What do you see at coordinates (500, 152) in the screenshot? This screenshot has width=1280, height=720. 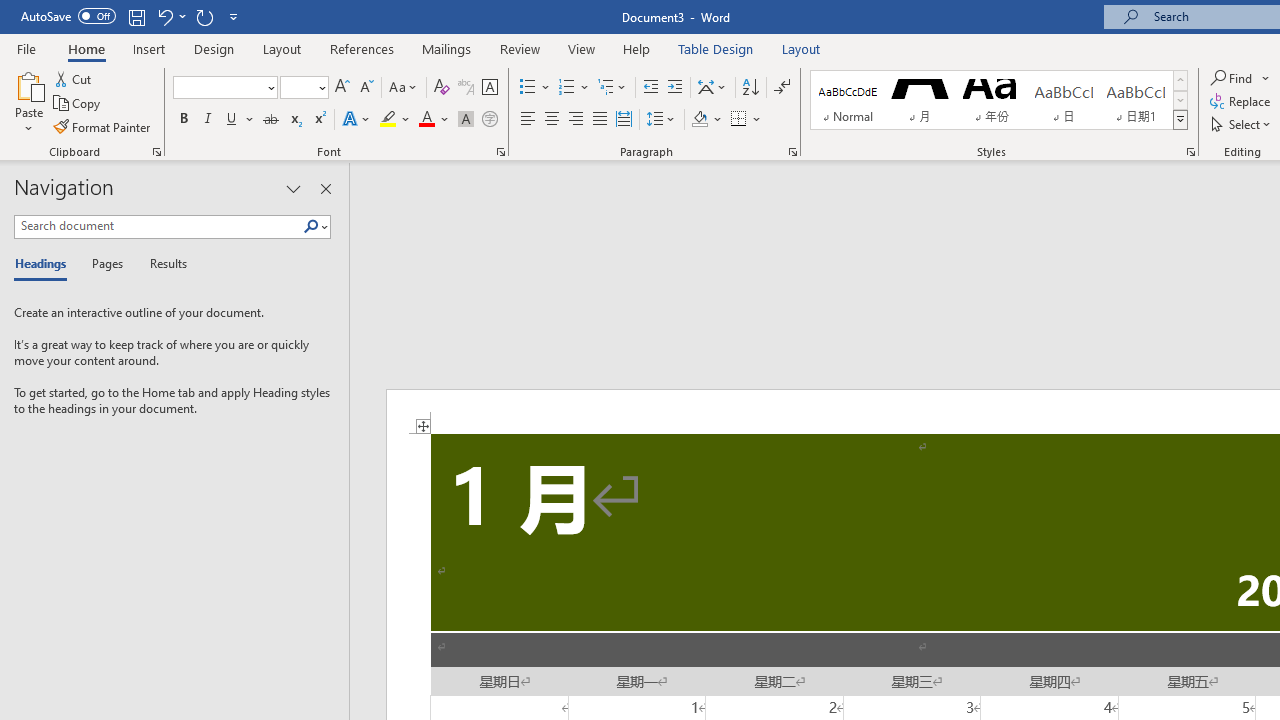 I see `Font...` at bounding box center [500, 152].